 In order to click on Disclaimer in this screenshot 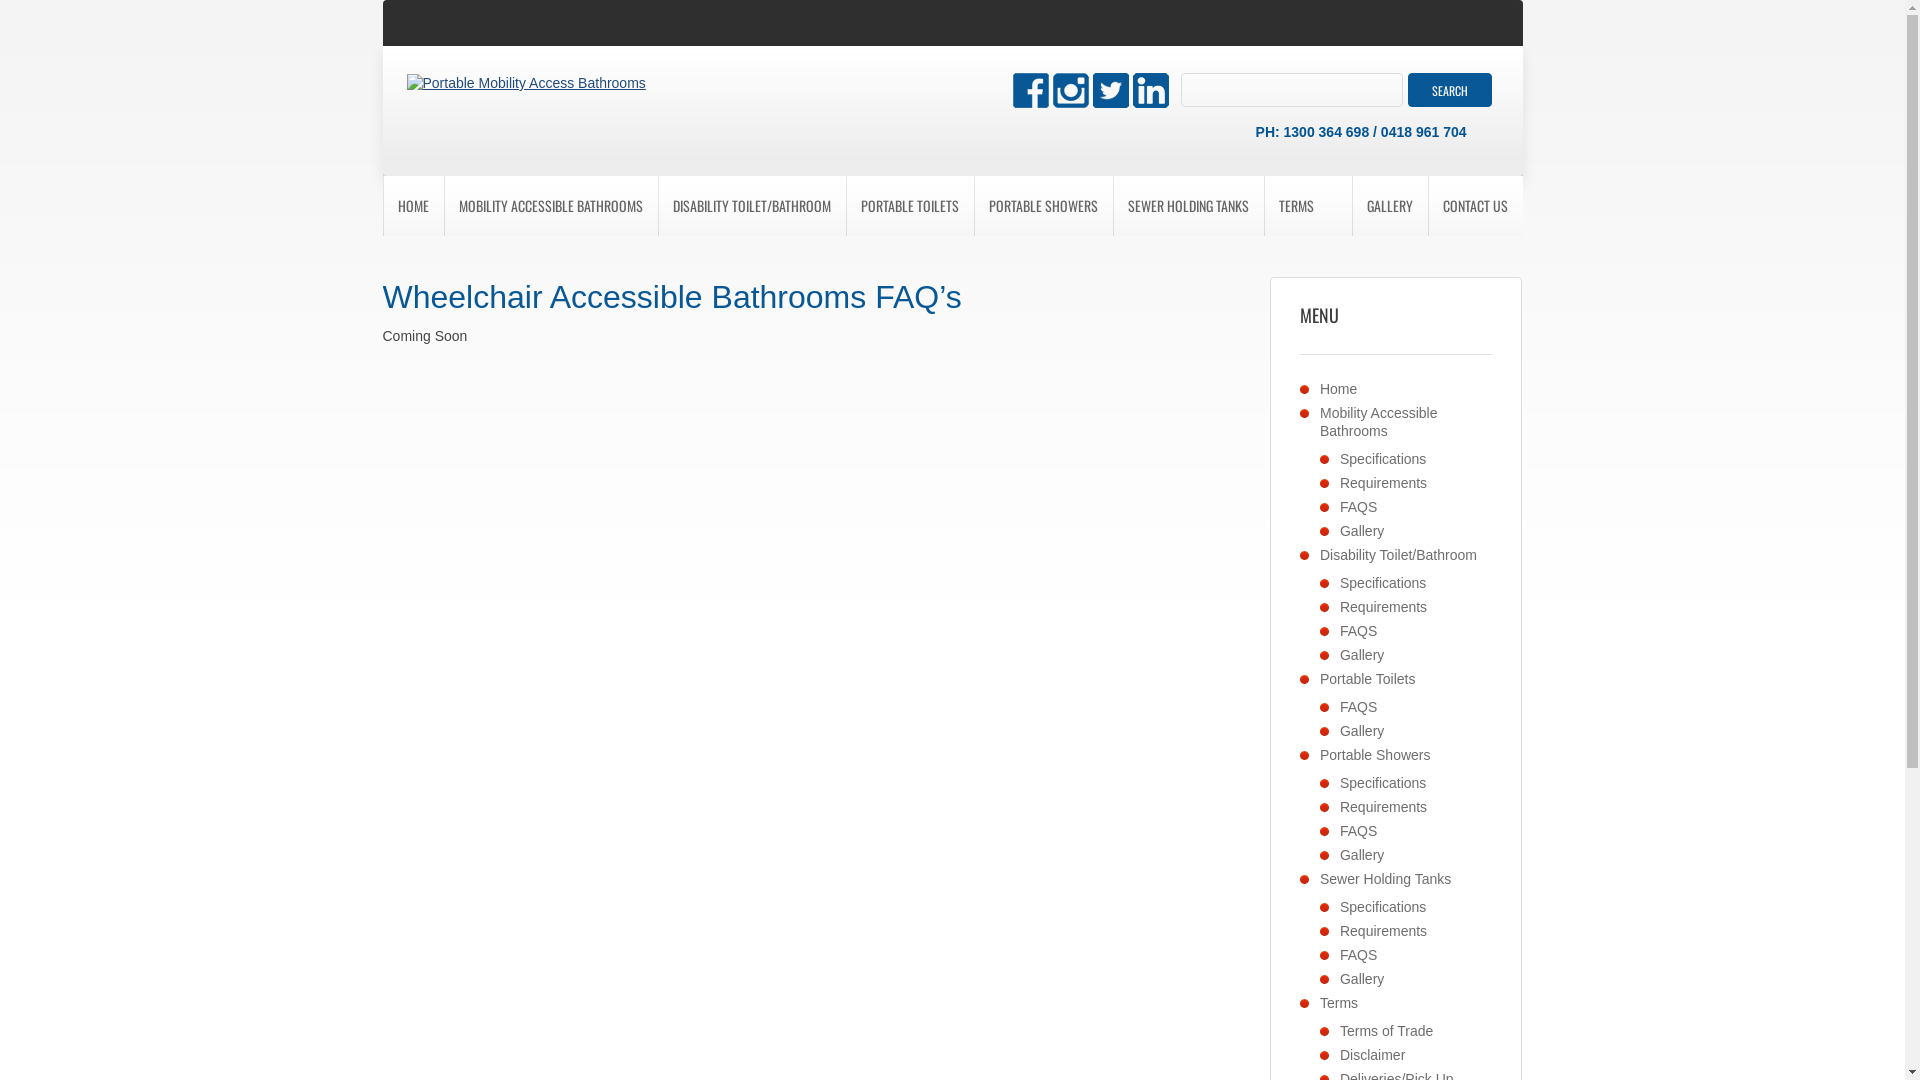, I will do `click(1372, 1055)`.